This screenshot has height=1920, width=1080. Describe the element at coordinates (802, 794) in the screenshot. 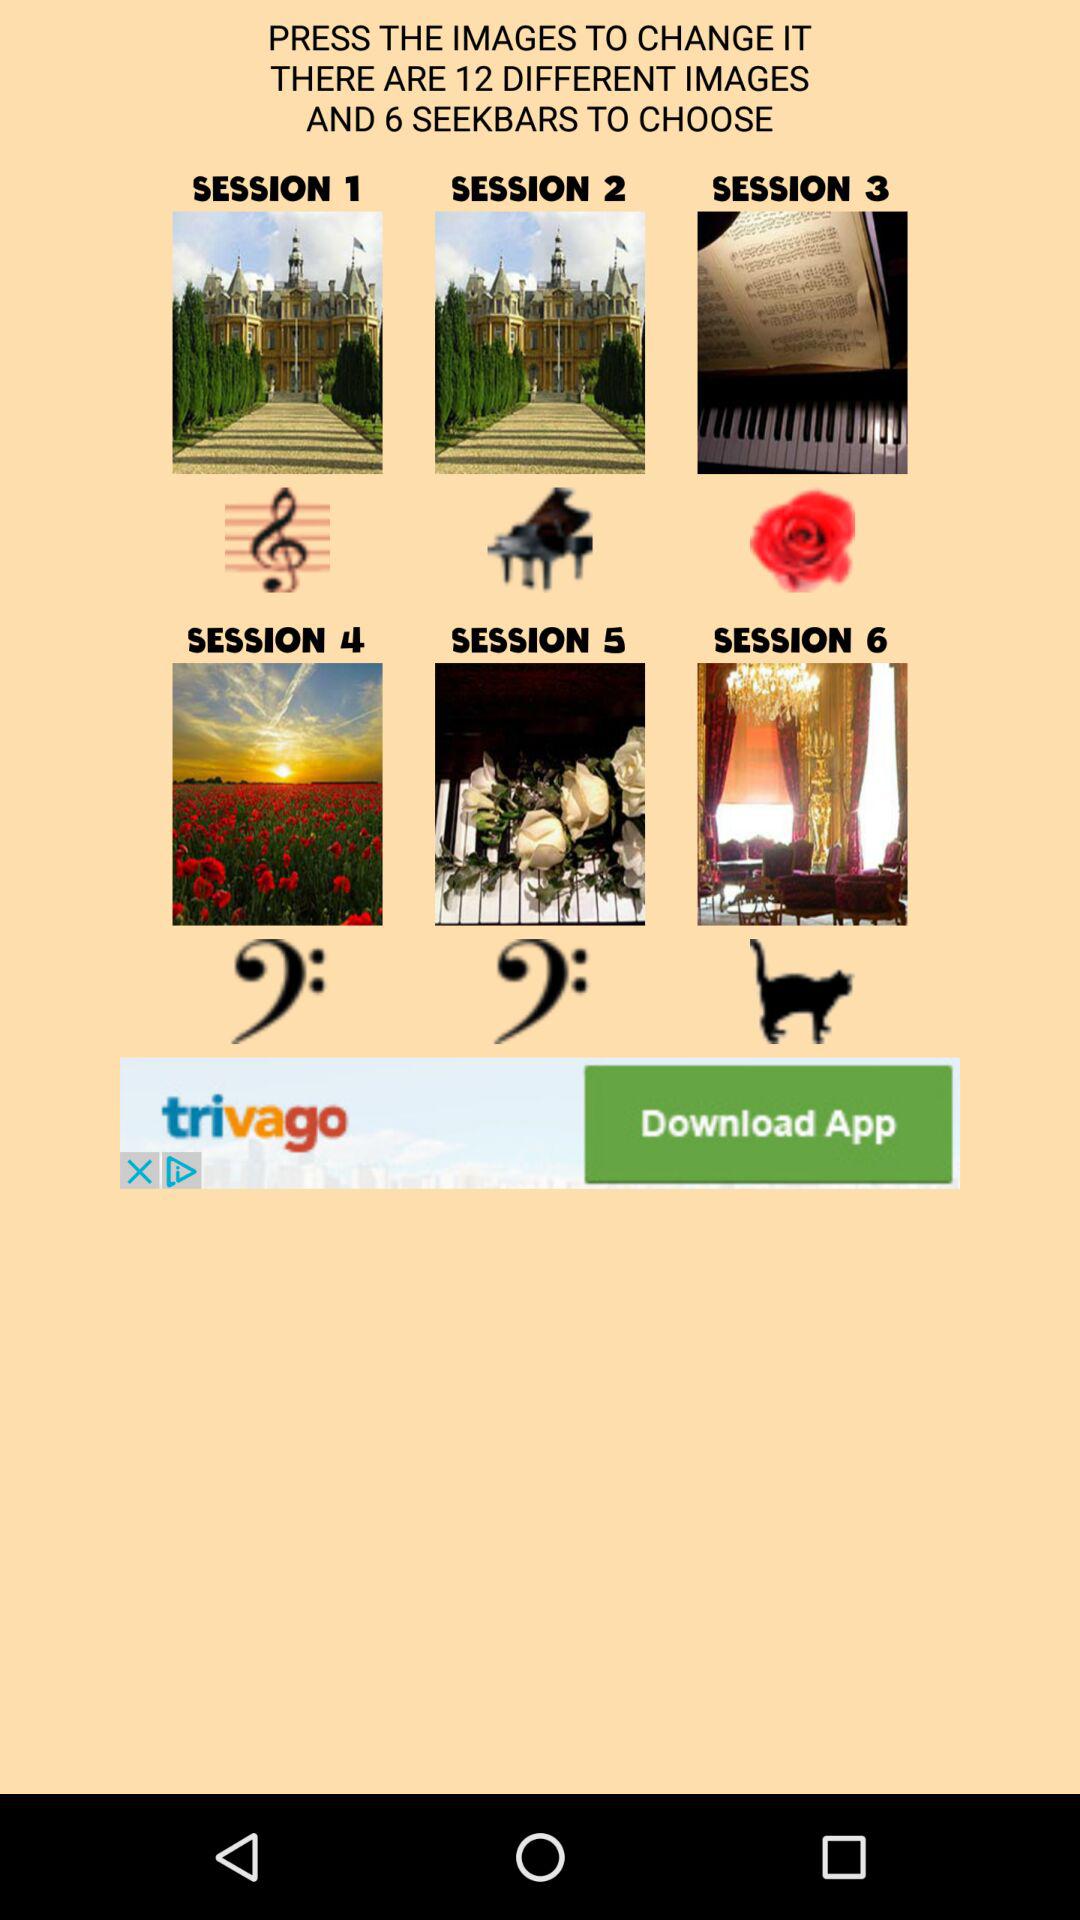

I see `open` at that location.